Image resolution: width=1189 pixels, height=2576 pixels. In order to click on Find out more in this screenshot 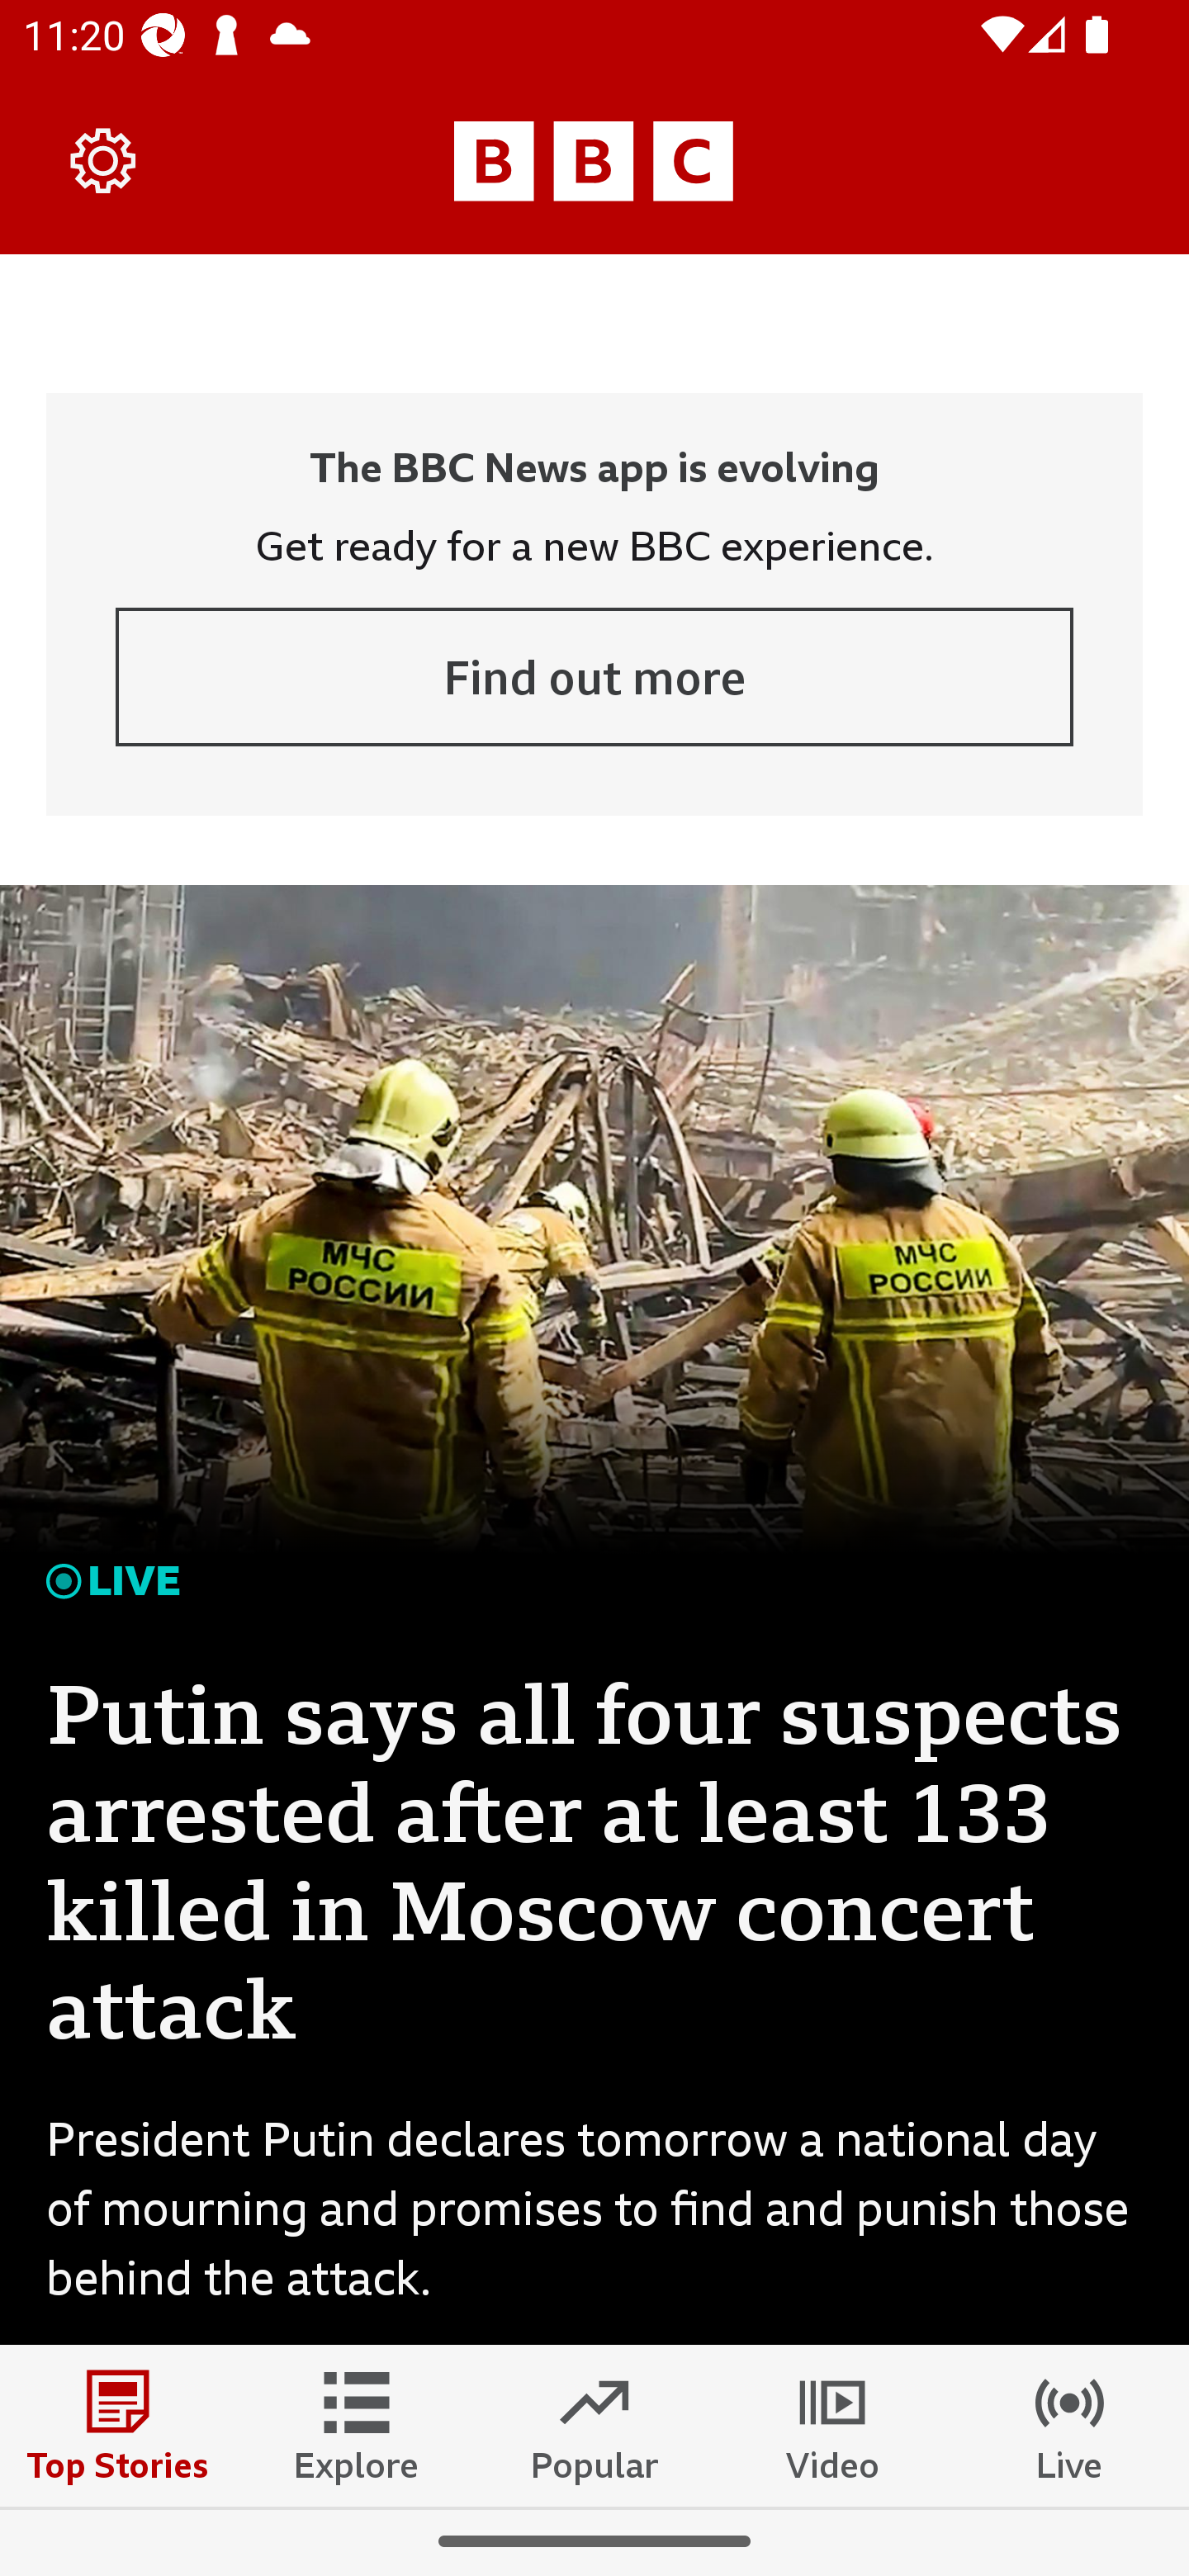, I will do `click(594, 677)`.